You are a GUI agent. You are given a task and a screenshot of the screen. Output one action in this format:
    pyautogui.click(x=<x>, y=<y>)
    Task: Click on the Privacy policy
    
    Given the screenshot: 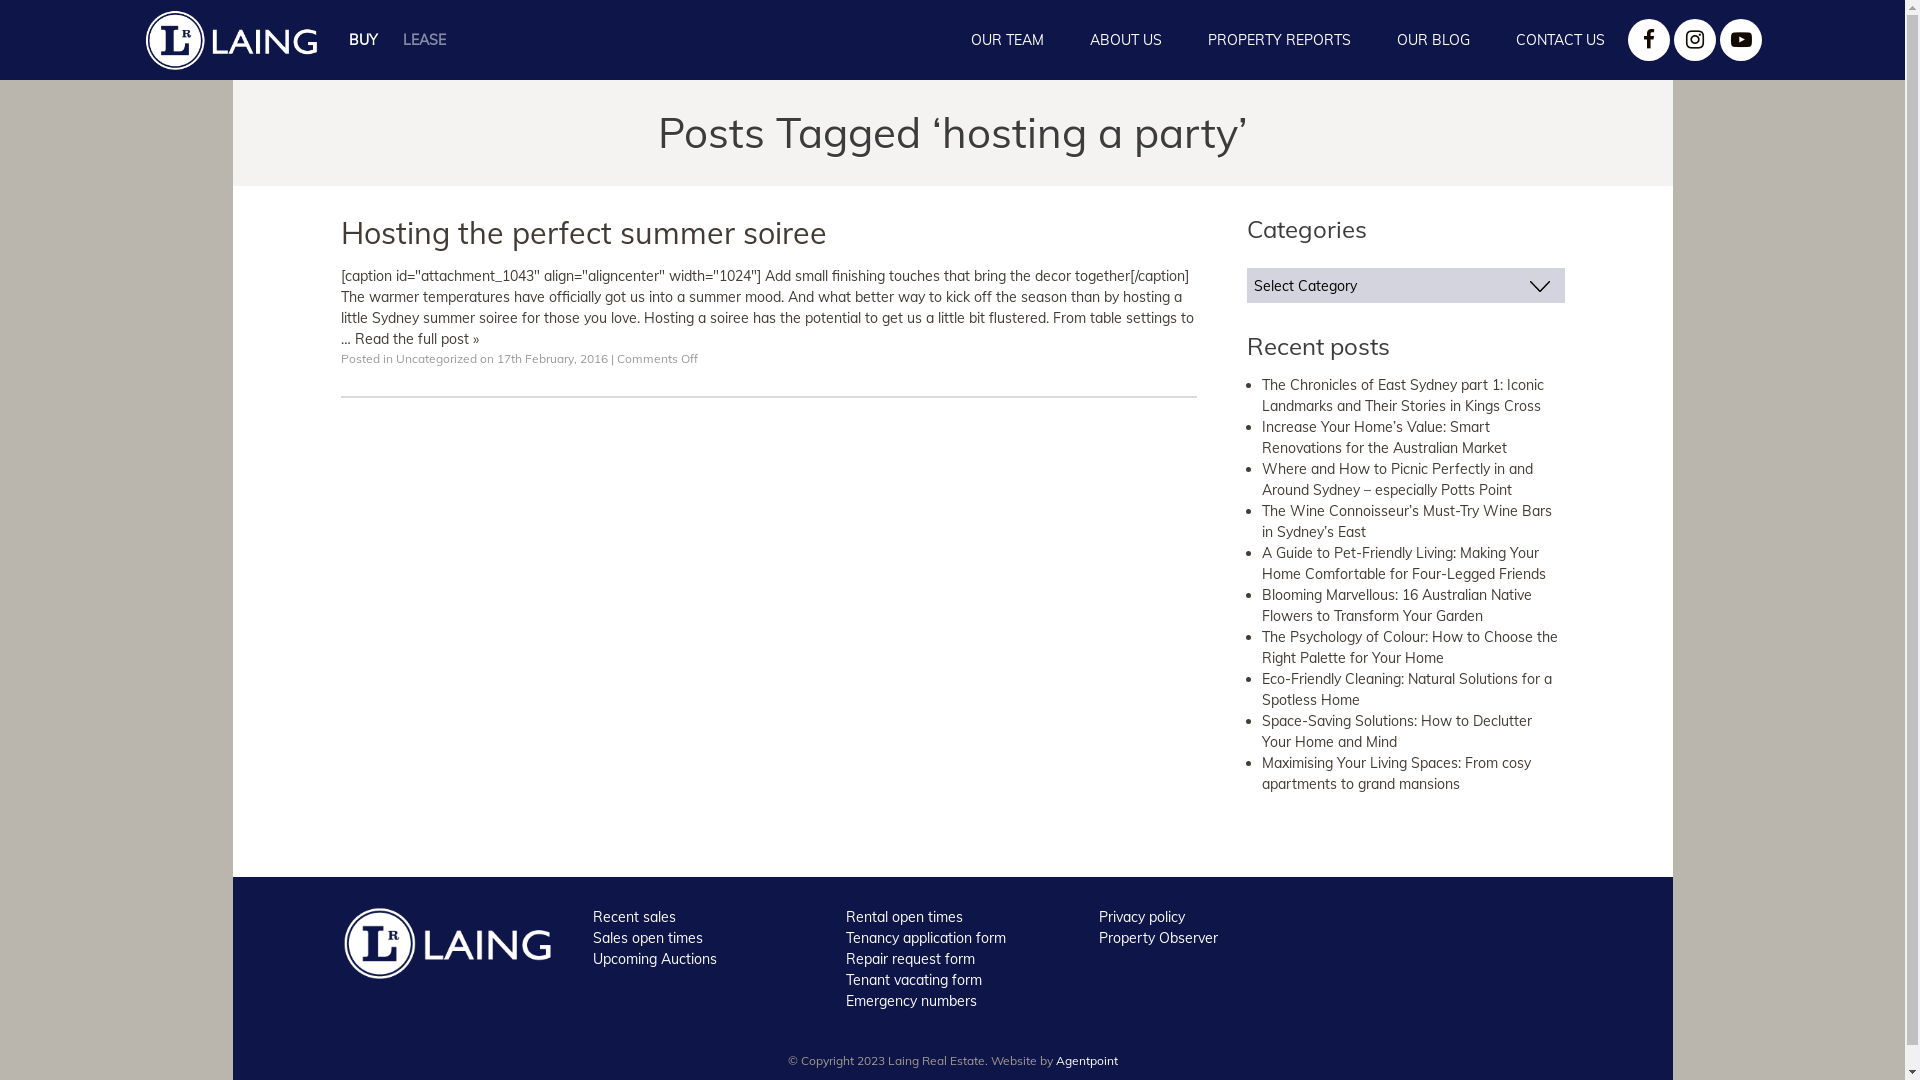 What is the action you would take?
    pyautogui.click(x=1142, y=917)
    